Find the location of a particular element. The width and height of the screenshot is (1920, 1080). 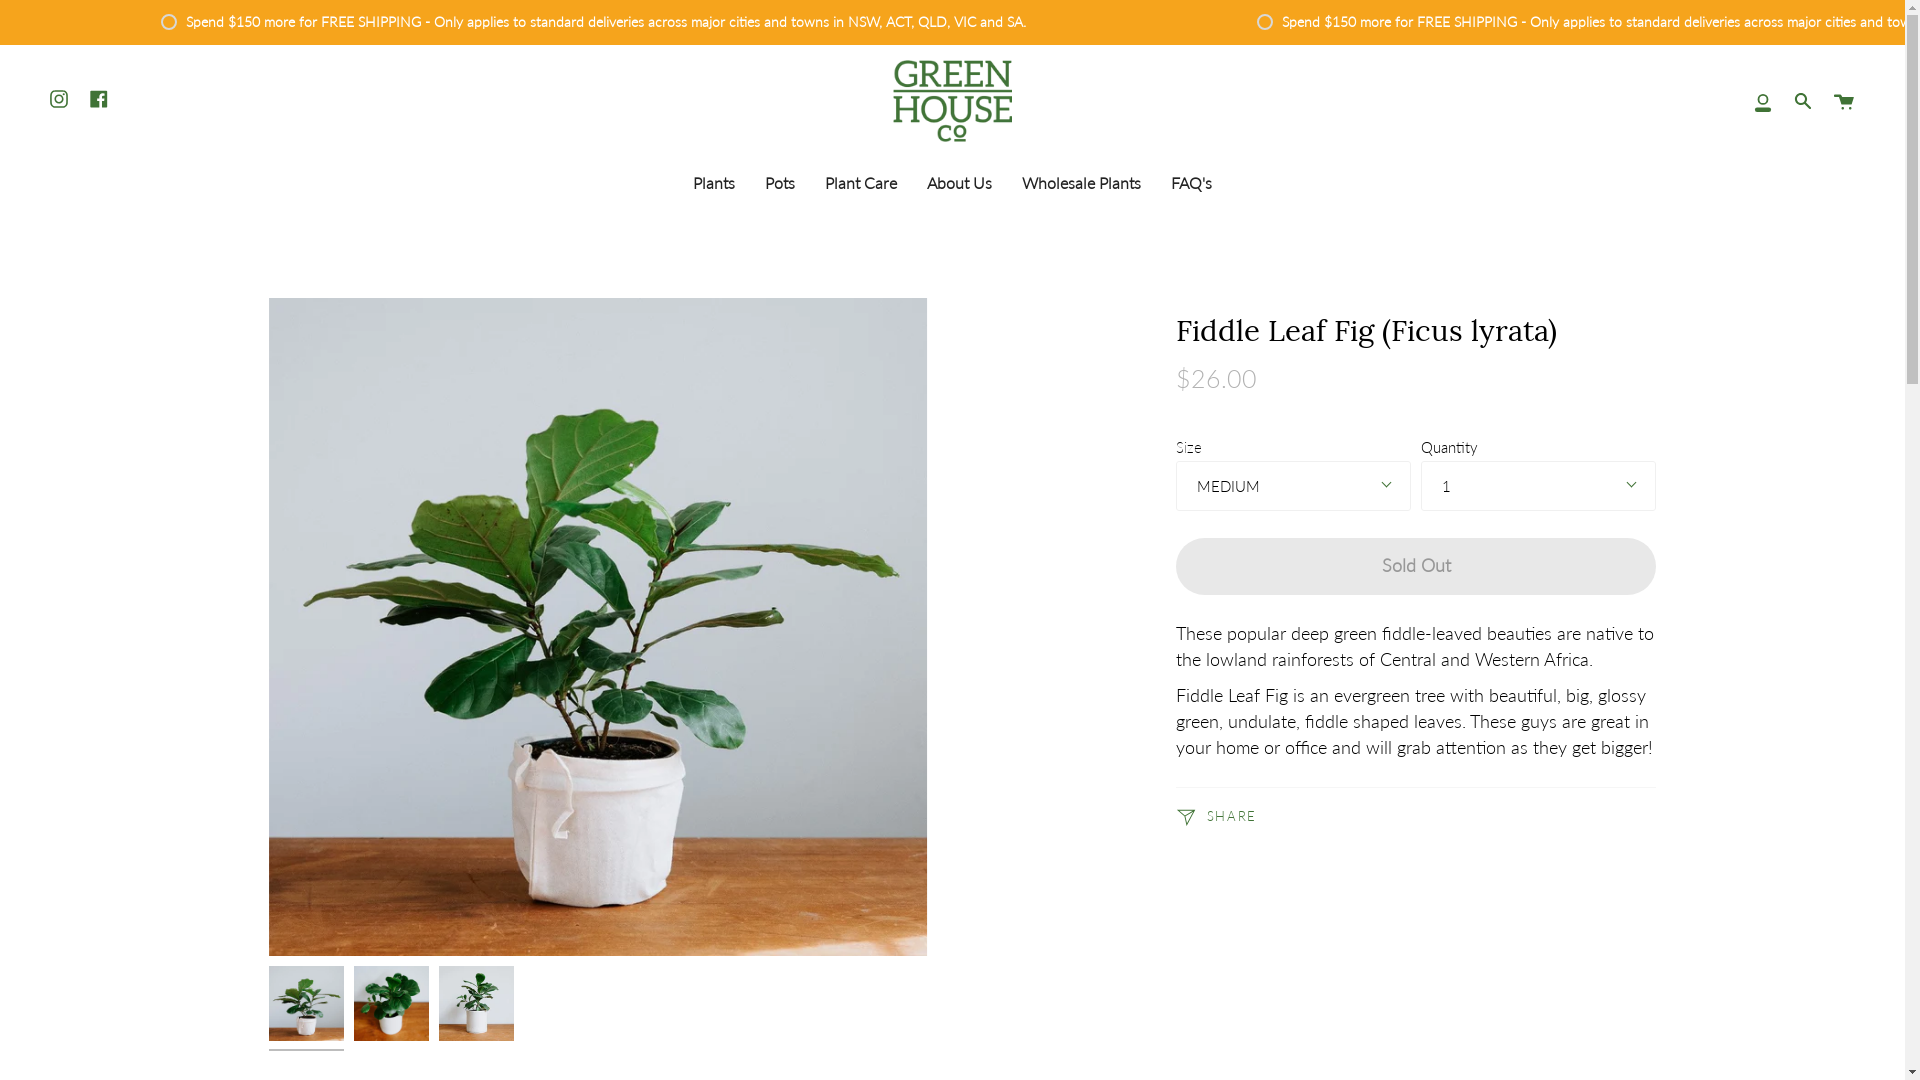

Pots is located at coordinates (780, 182).